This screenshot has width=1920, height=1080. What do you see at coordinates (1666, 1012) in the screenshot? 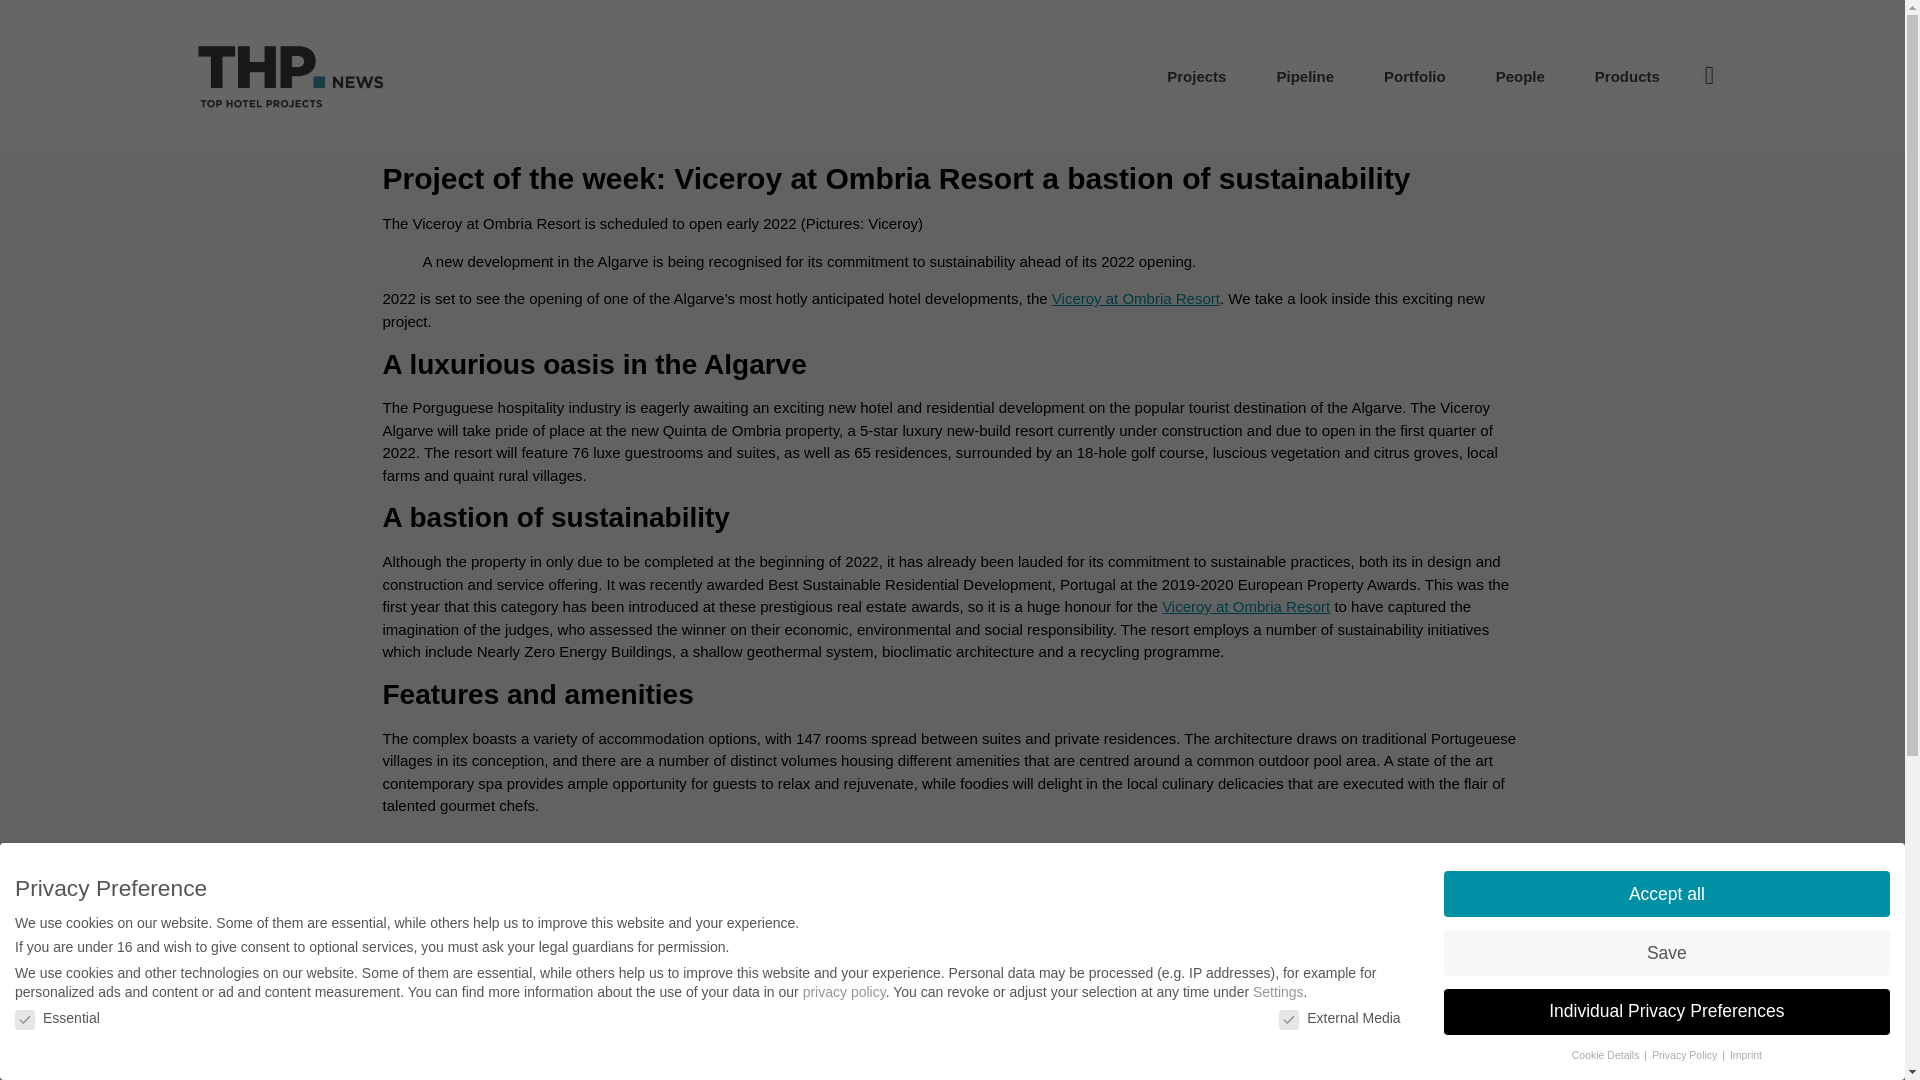
I see `Individual Privacy Preferences` at bounding box center [1666, 1012].